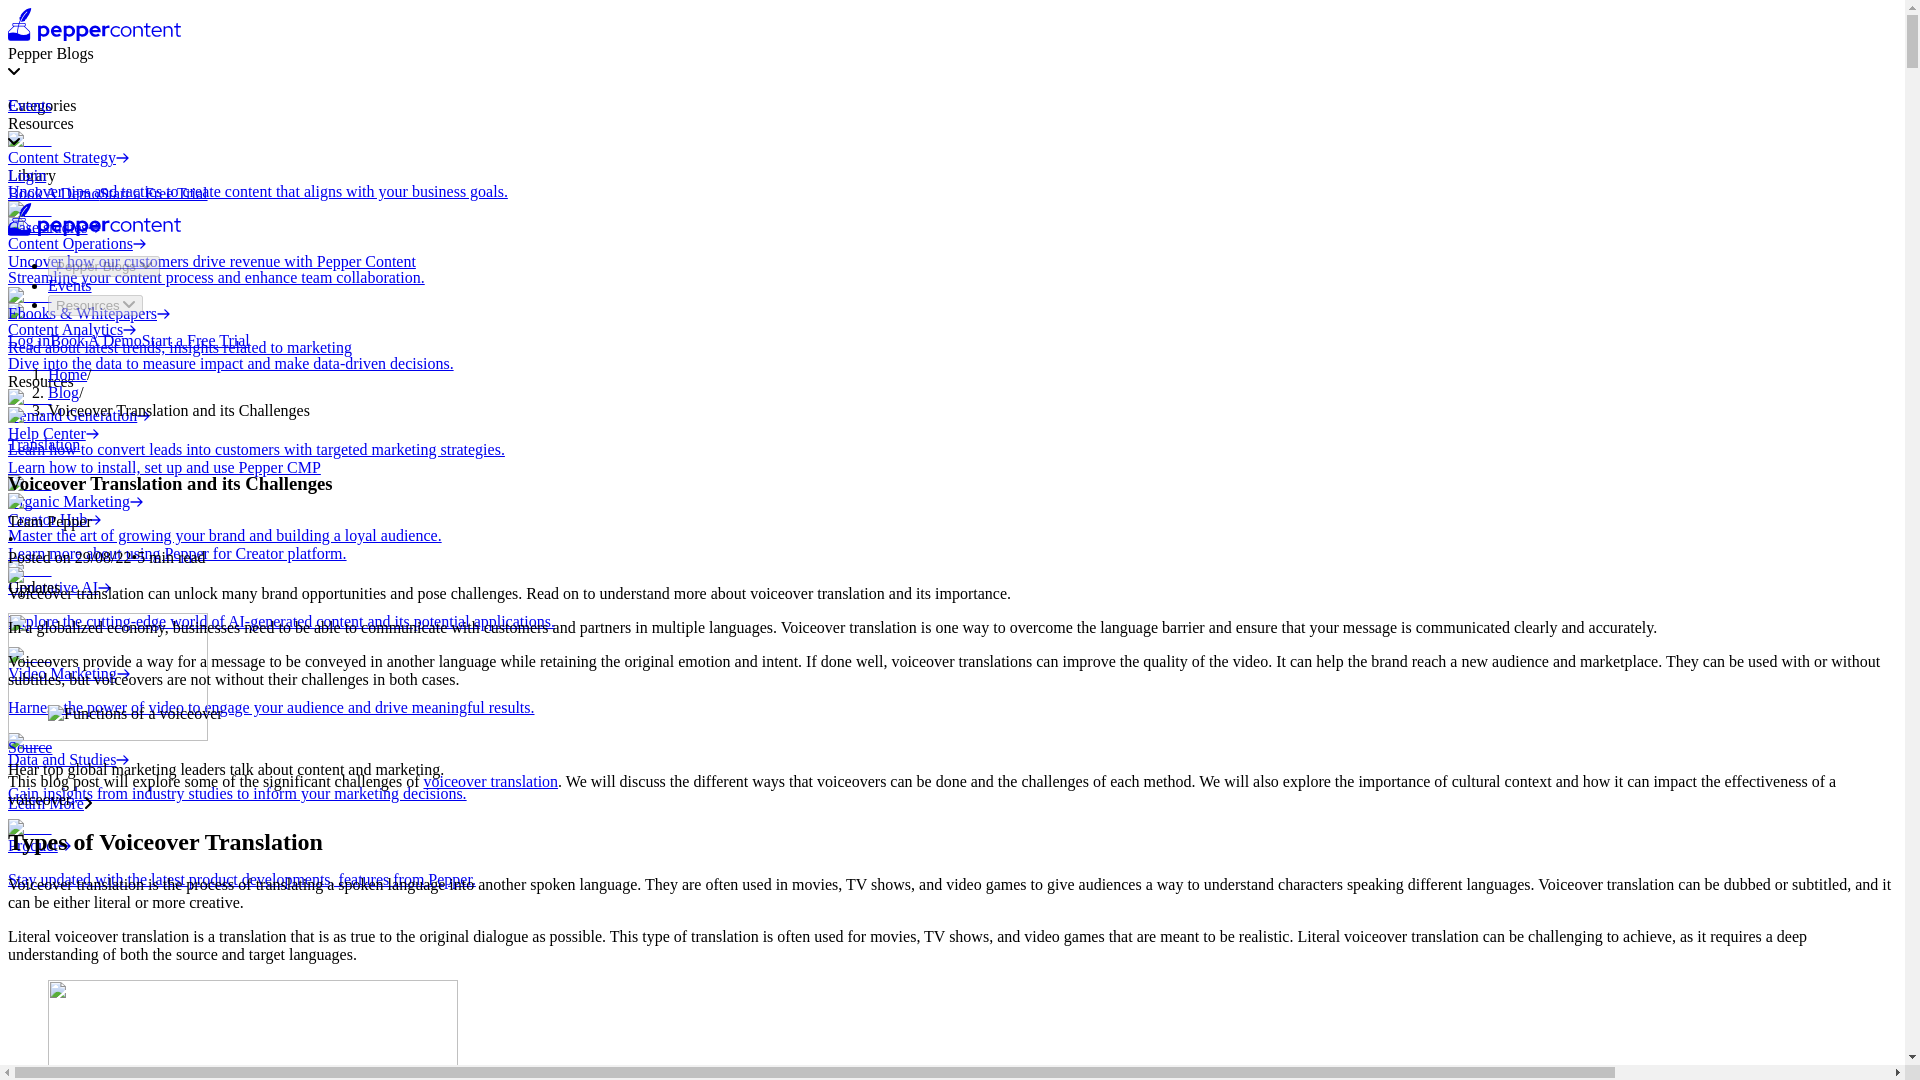 This screenshot has width=1920, height=1080. I want to click on Book A Demo, so click(952, 458).